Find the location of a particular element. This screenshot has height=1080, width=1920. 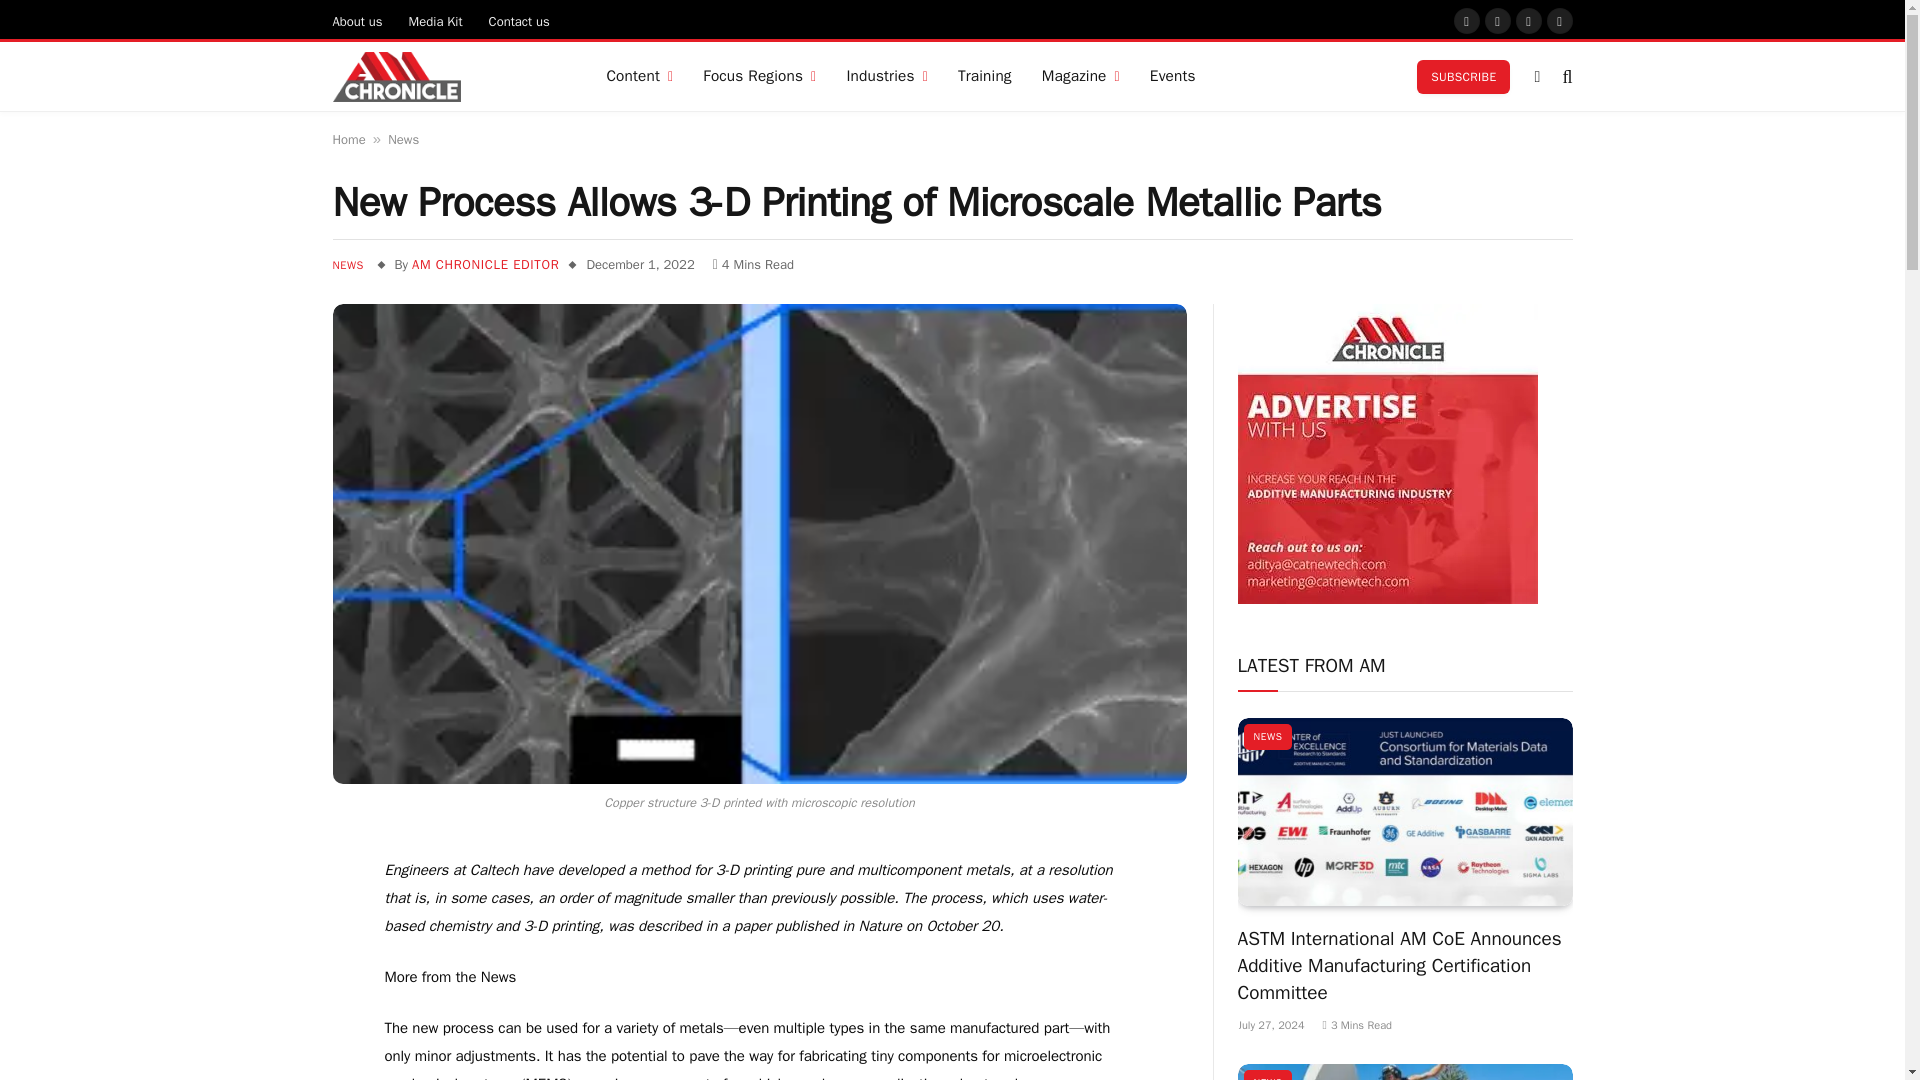

About us is located at coordinates (358, 20).